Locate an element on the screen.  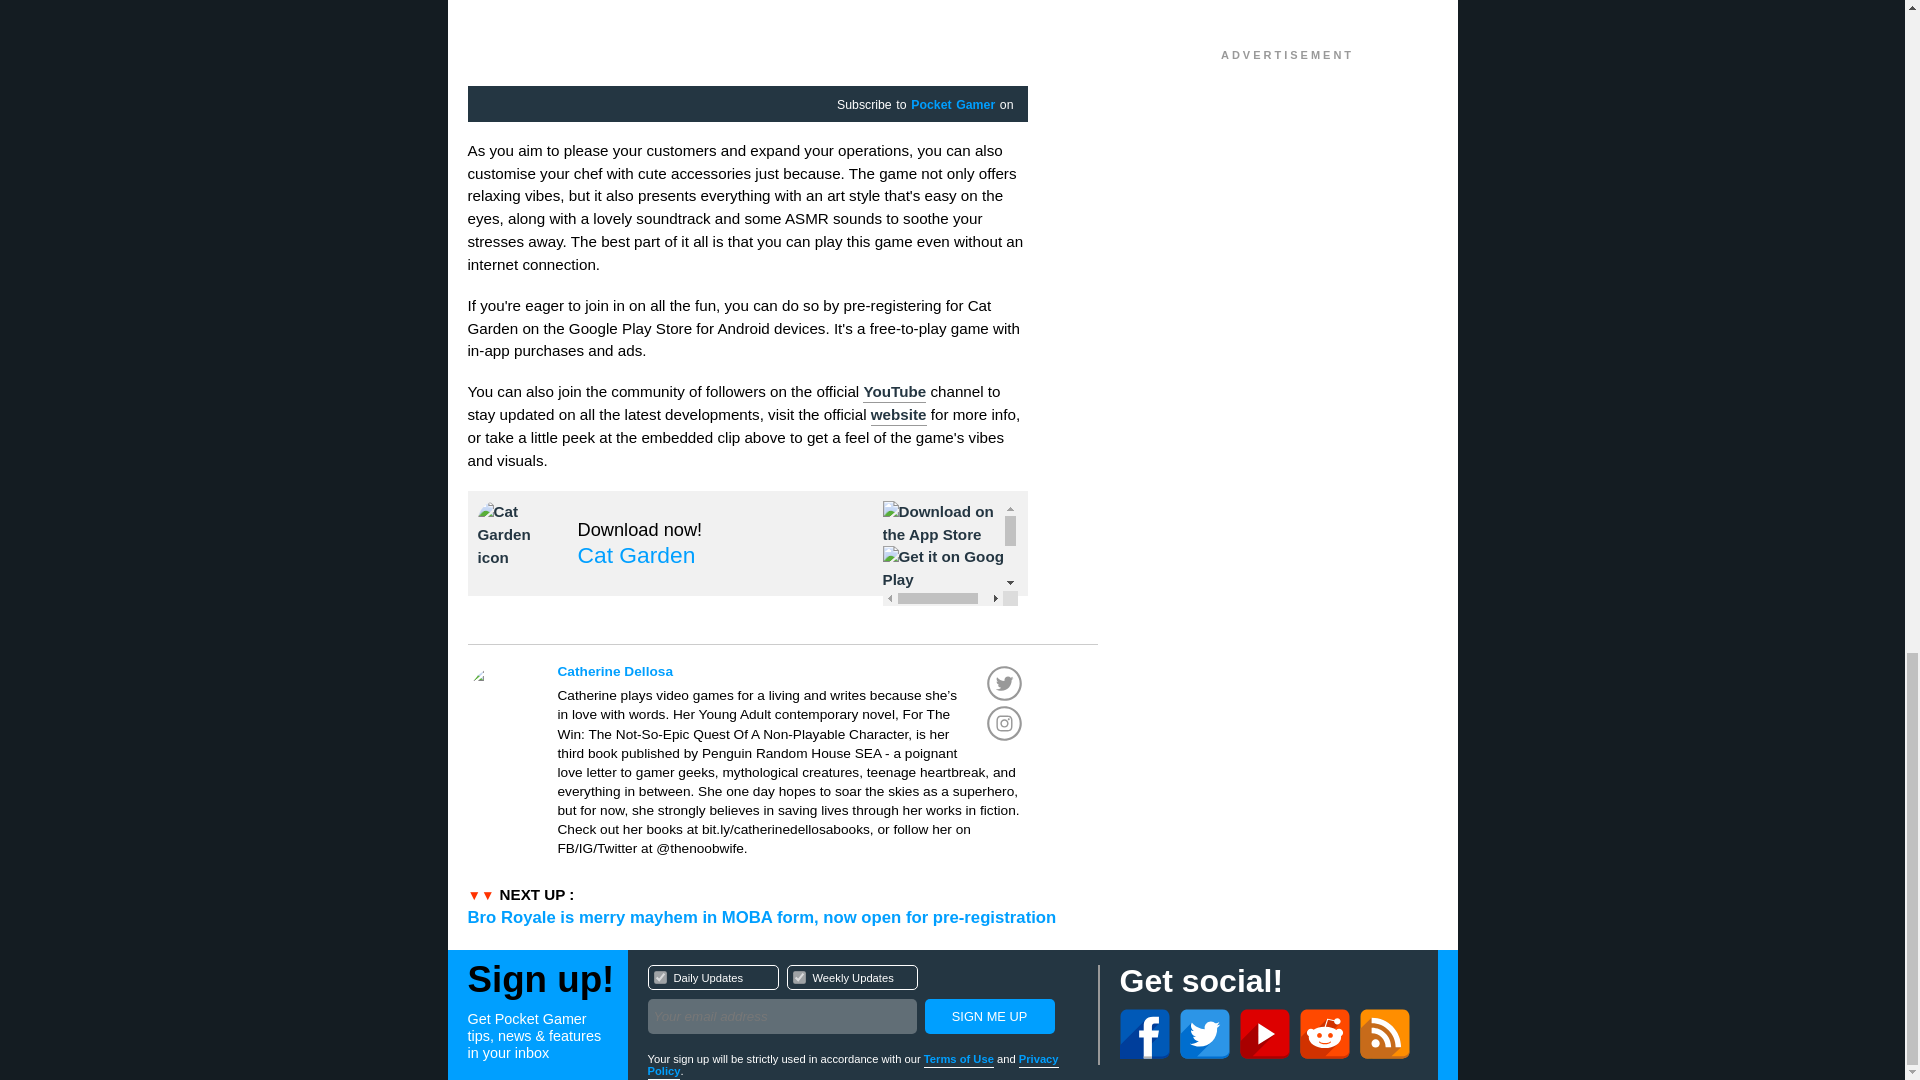
Pocket Gamer is located at coordinates (988, 1016).